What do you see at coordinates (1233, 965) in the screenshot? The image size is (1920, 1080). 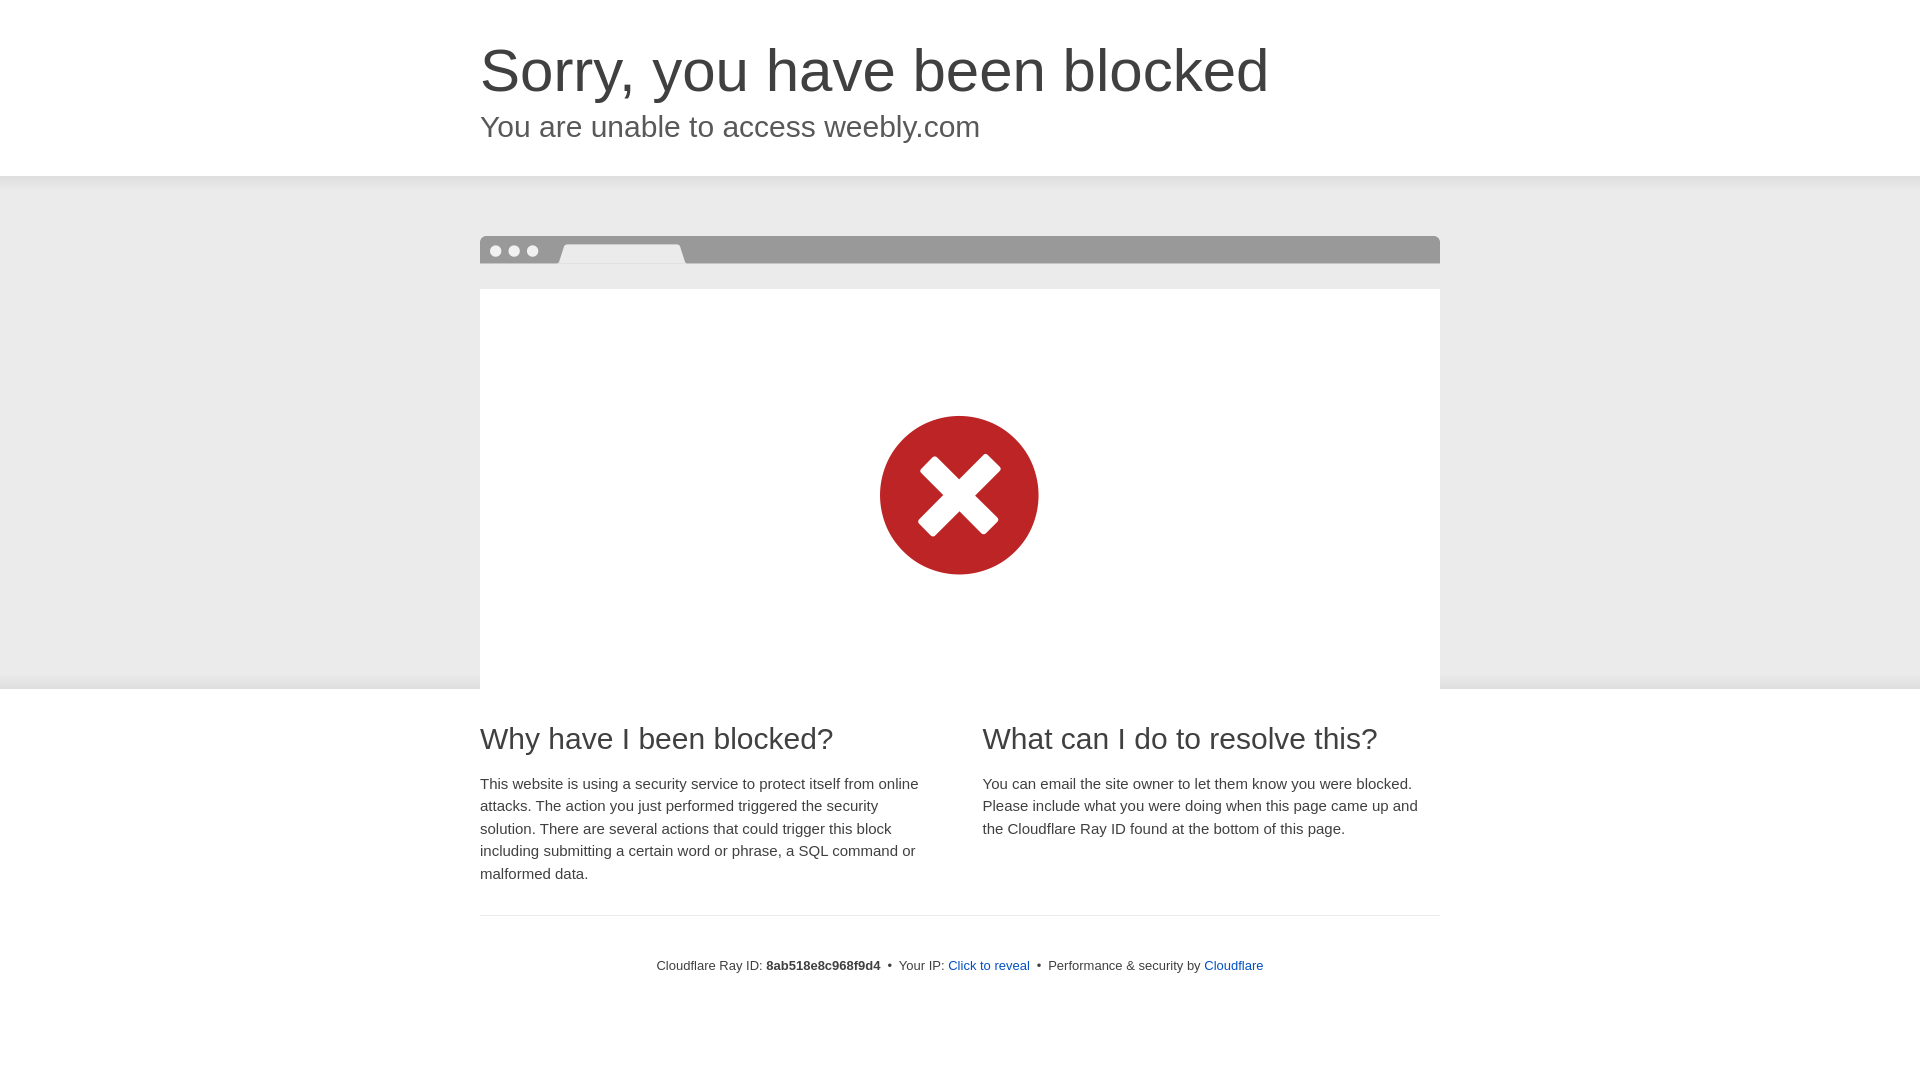 I see `Cloudflare` at bounding box center [1233, 965].